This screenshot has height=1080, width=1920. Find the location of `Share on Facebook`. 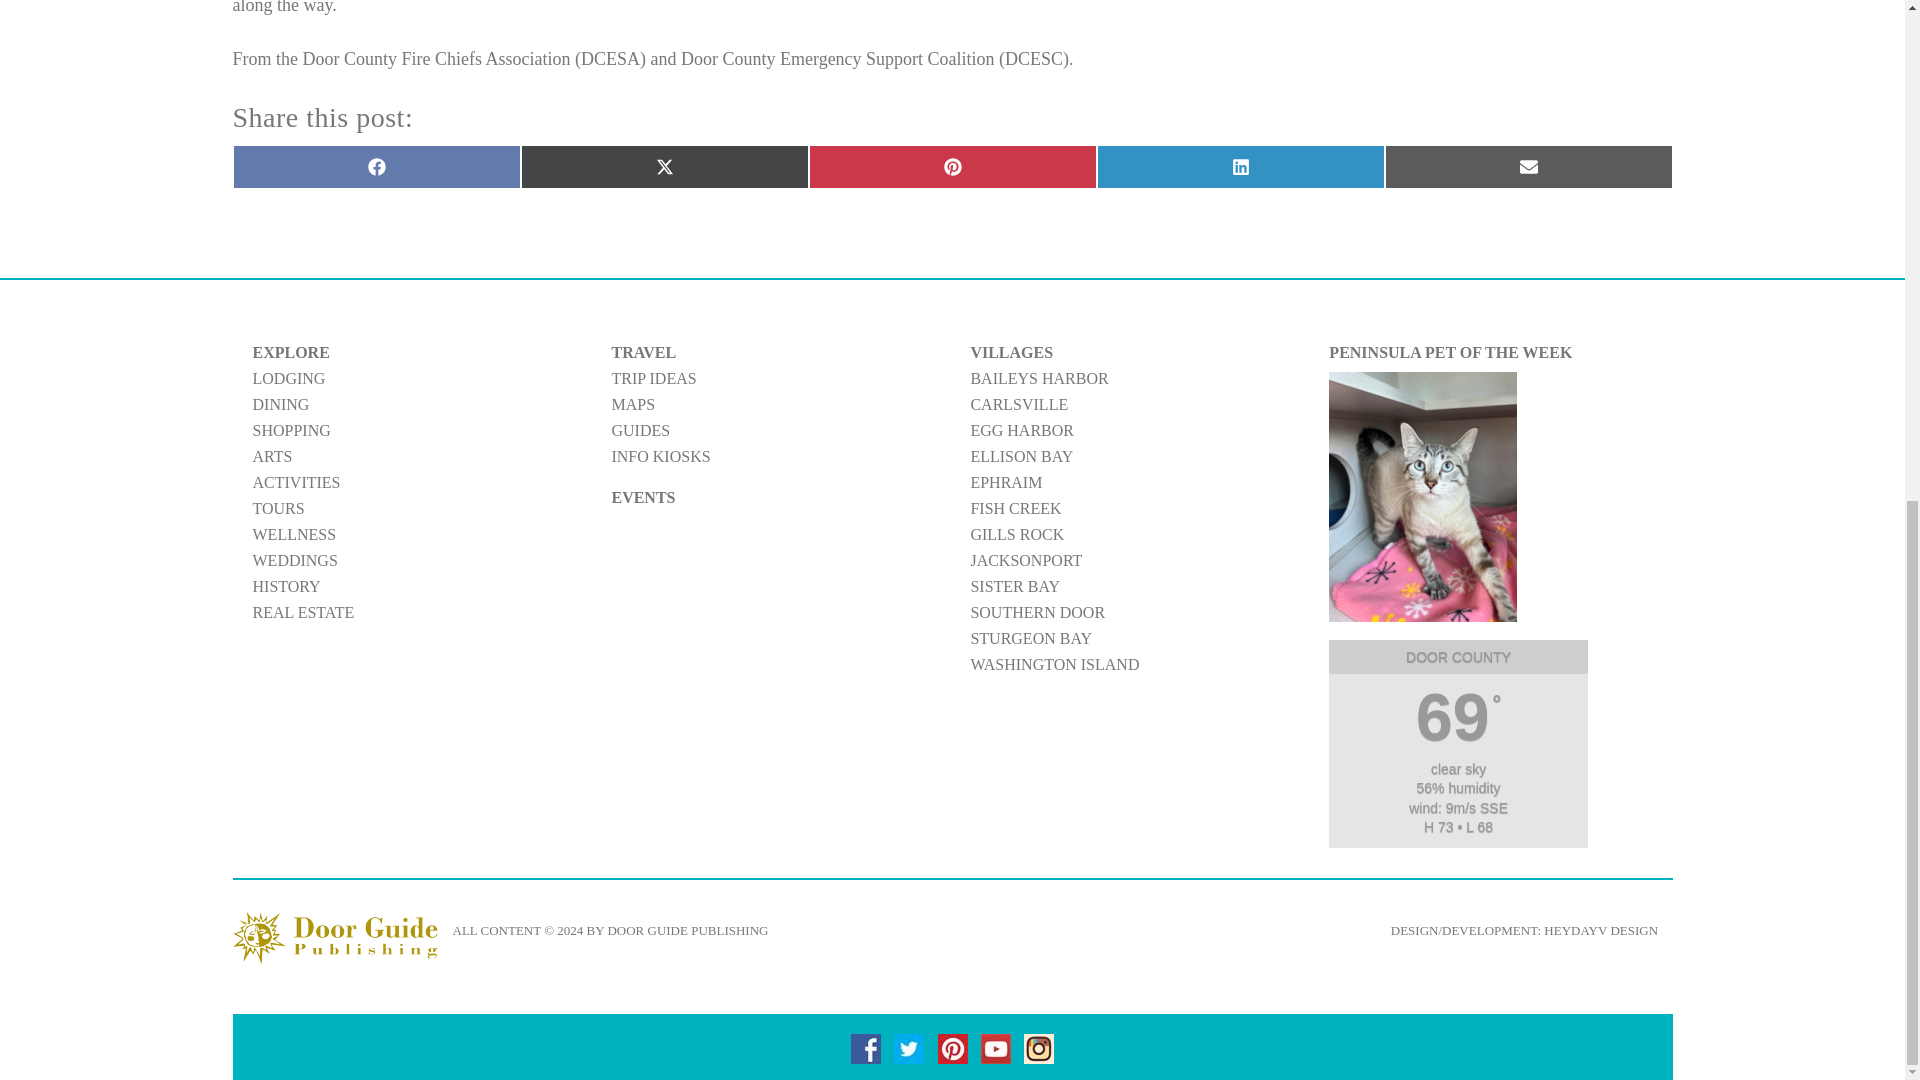

Share on Facebook is located at coordinates (376, 165).